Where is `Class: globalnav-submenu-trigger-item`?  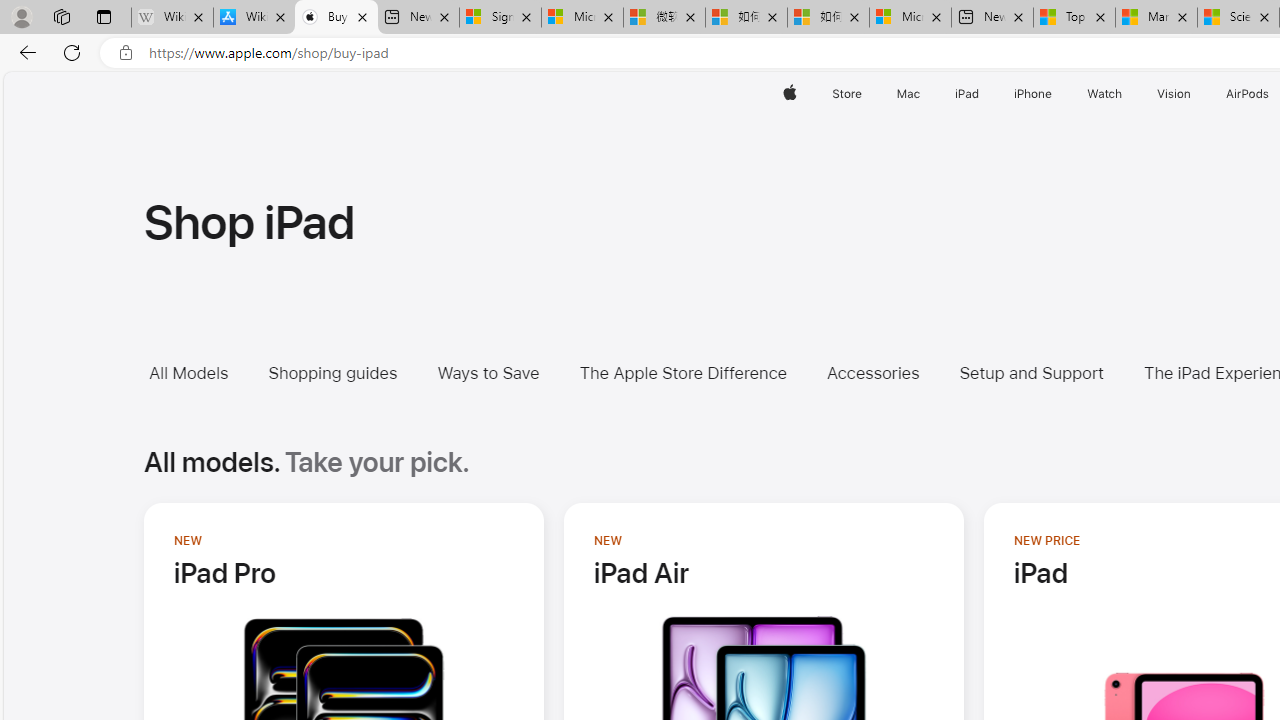 Class: globalnav-submenu-trigger-item is located at coordinates (1196, 94).